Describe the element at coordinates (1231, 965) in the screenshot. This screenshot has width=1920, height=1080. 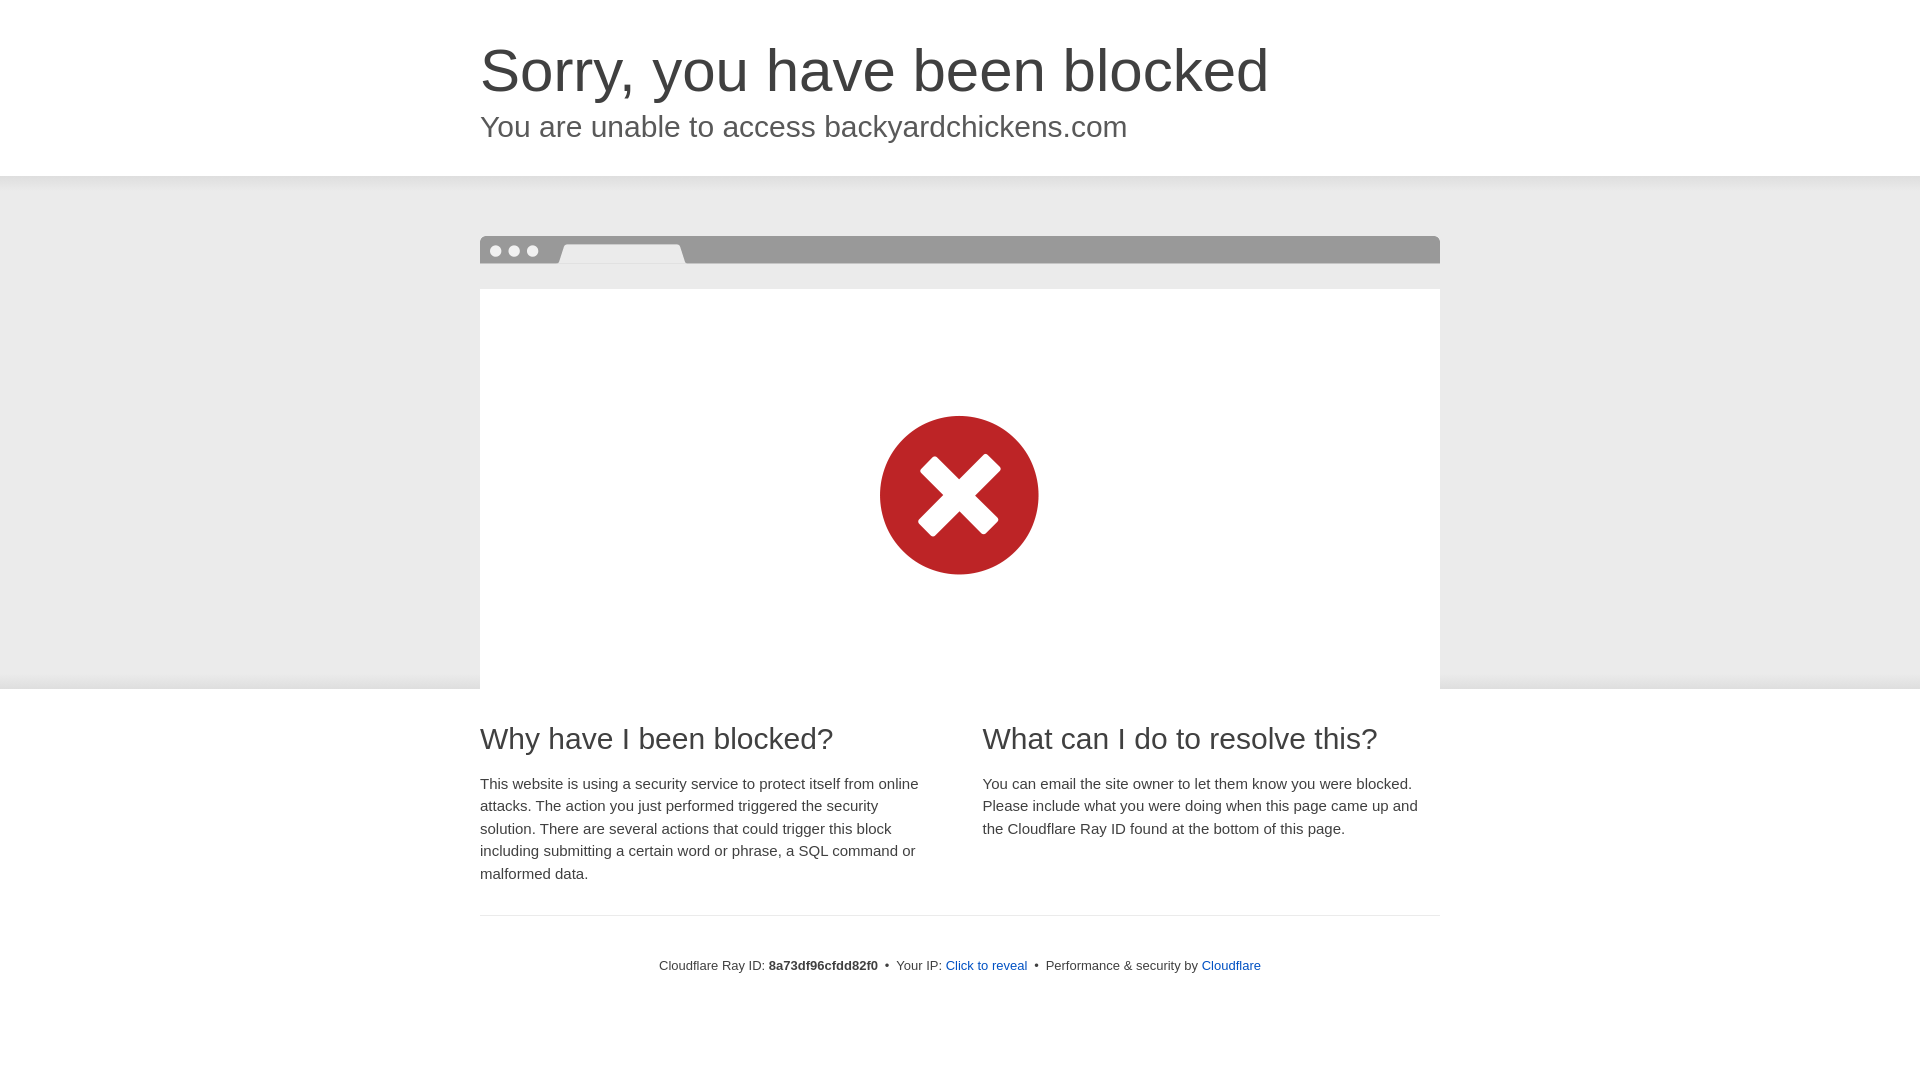
I see `Cloudflare` at that location.